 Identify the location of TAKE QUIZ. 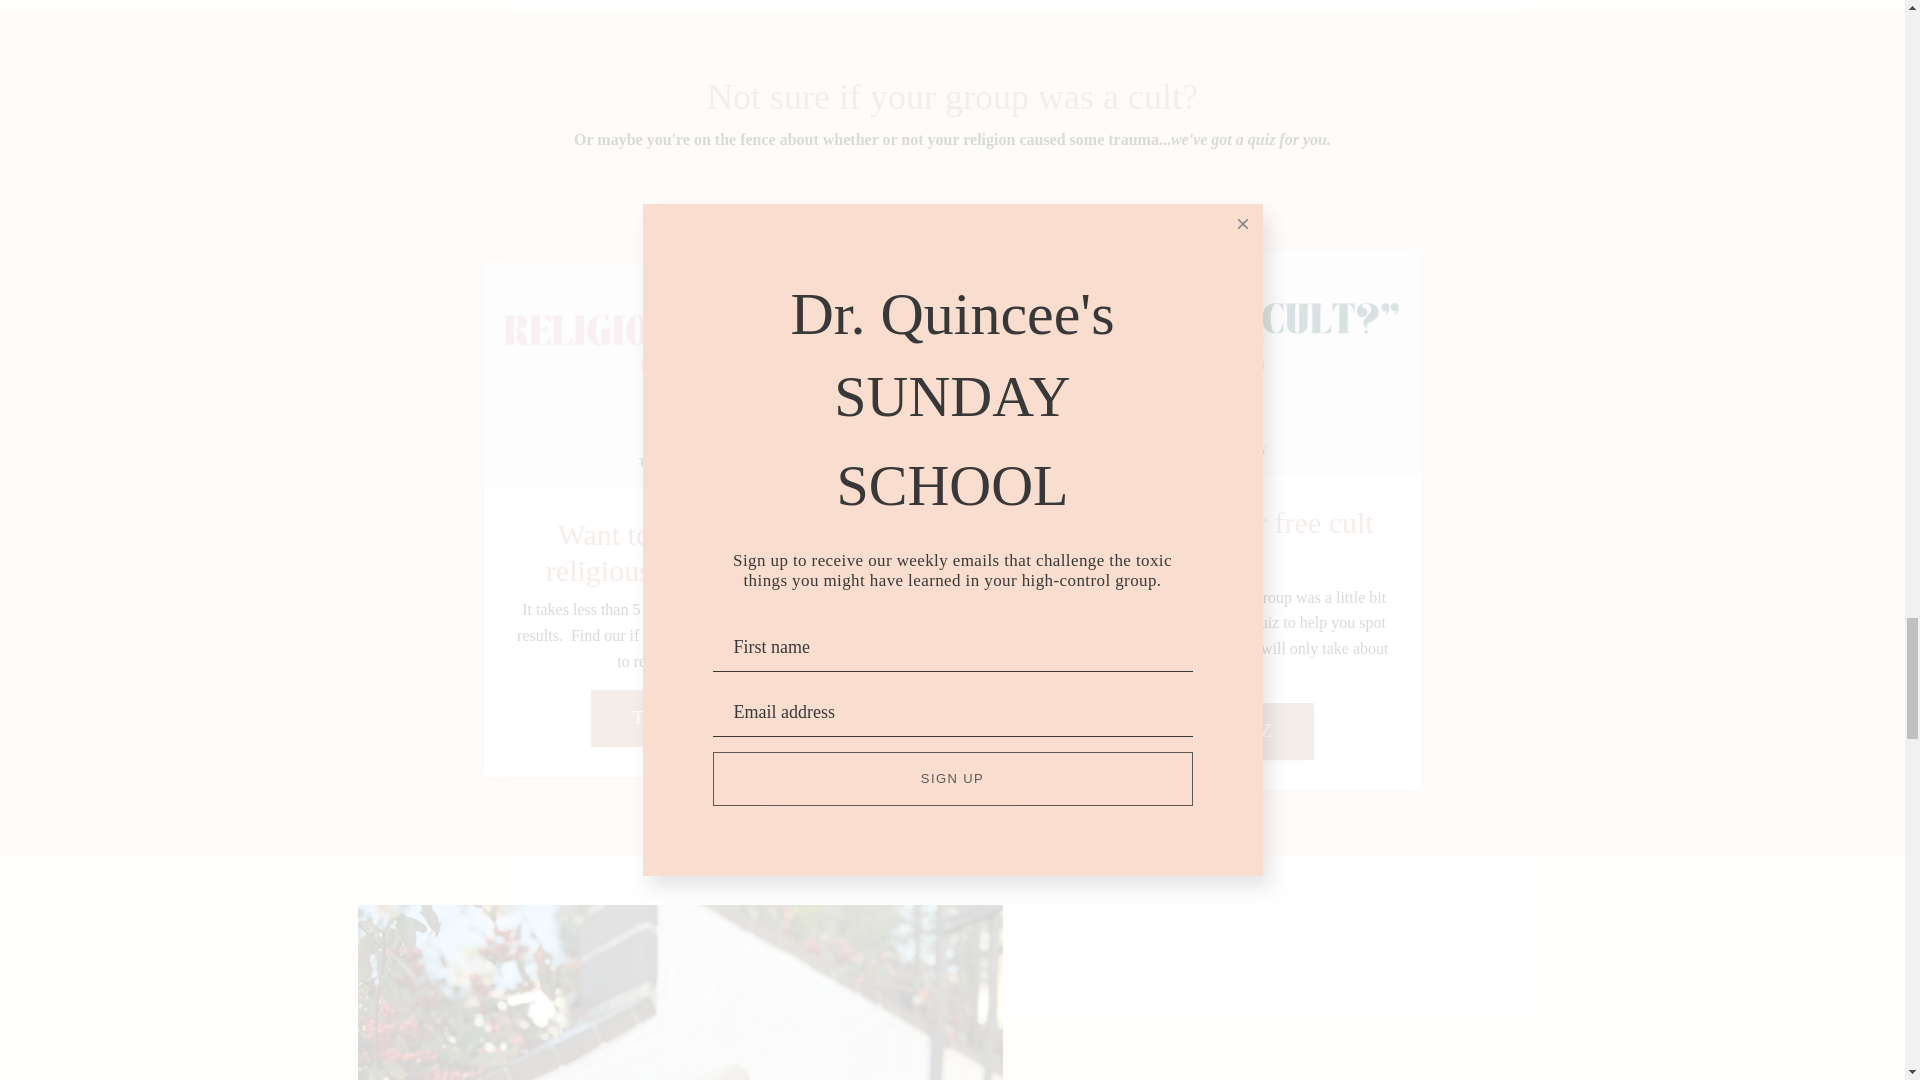
(1222, 732).